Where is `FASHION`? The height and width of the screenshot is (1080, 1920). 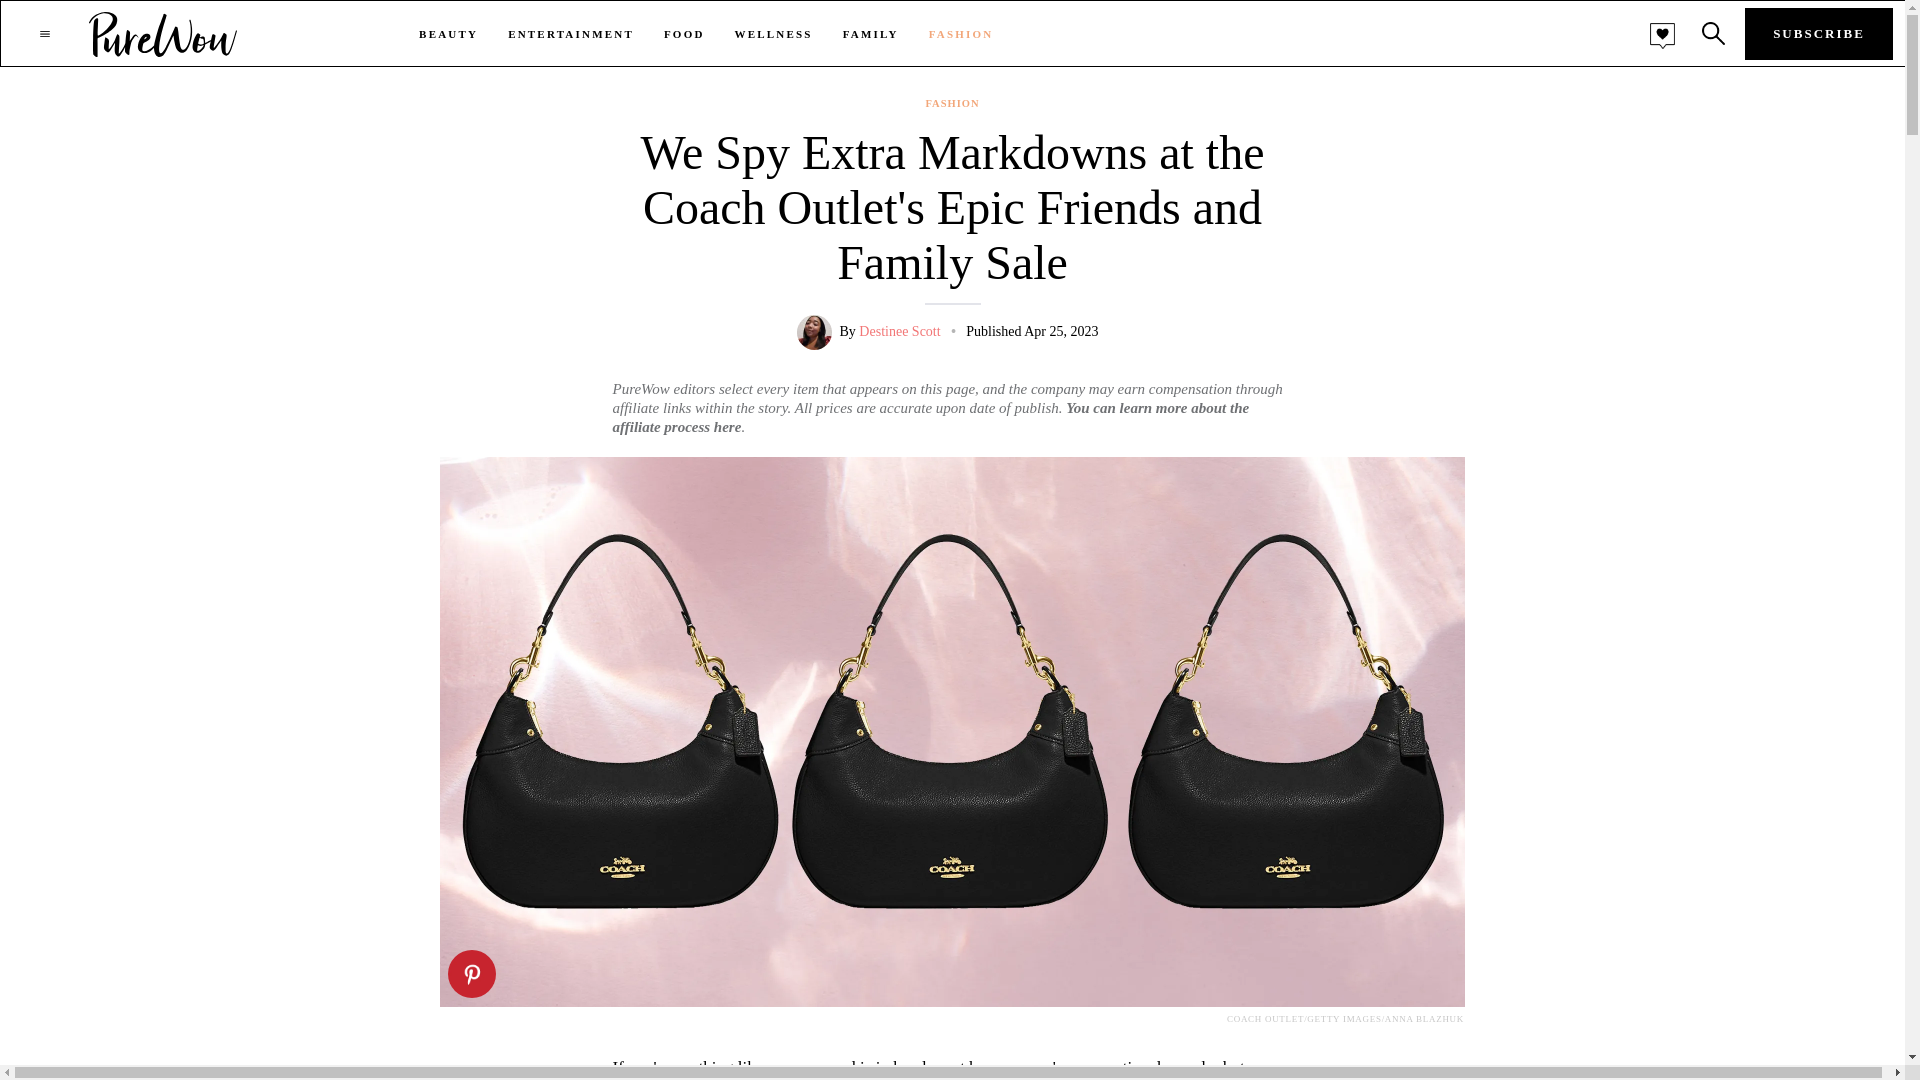
FASHION is located at coordinates (952, 104).